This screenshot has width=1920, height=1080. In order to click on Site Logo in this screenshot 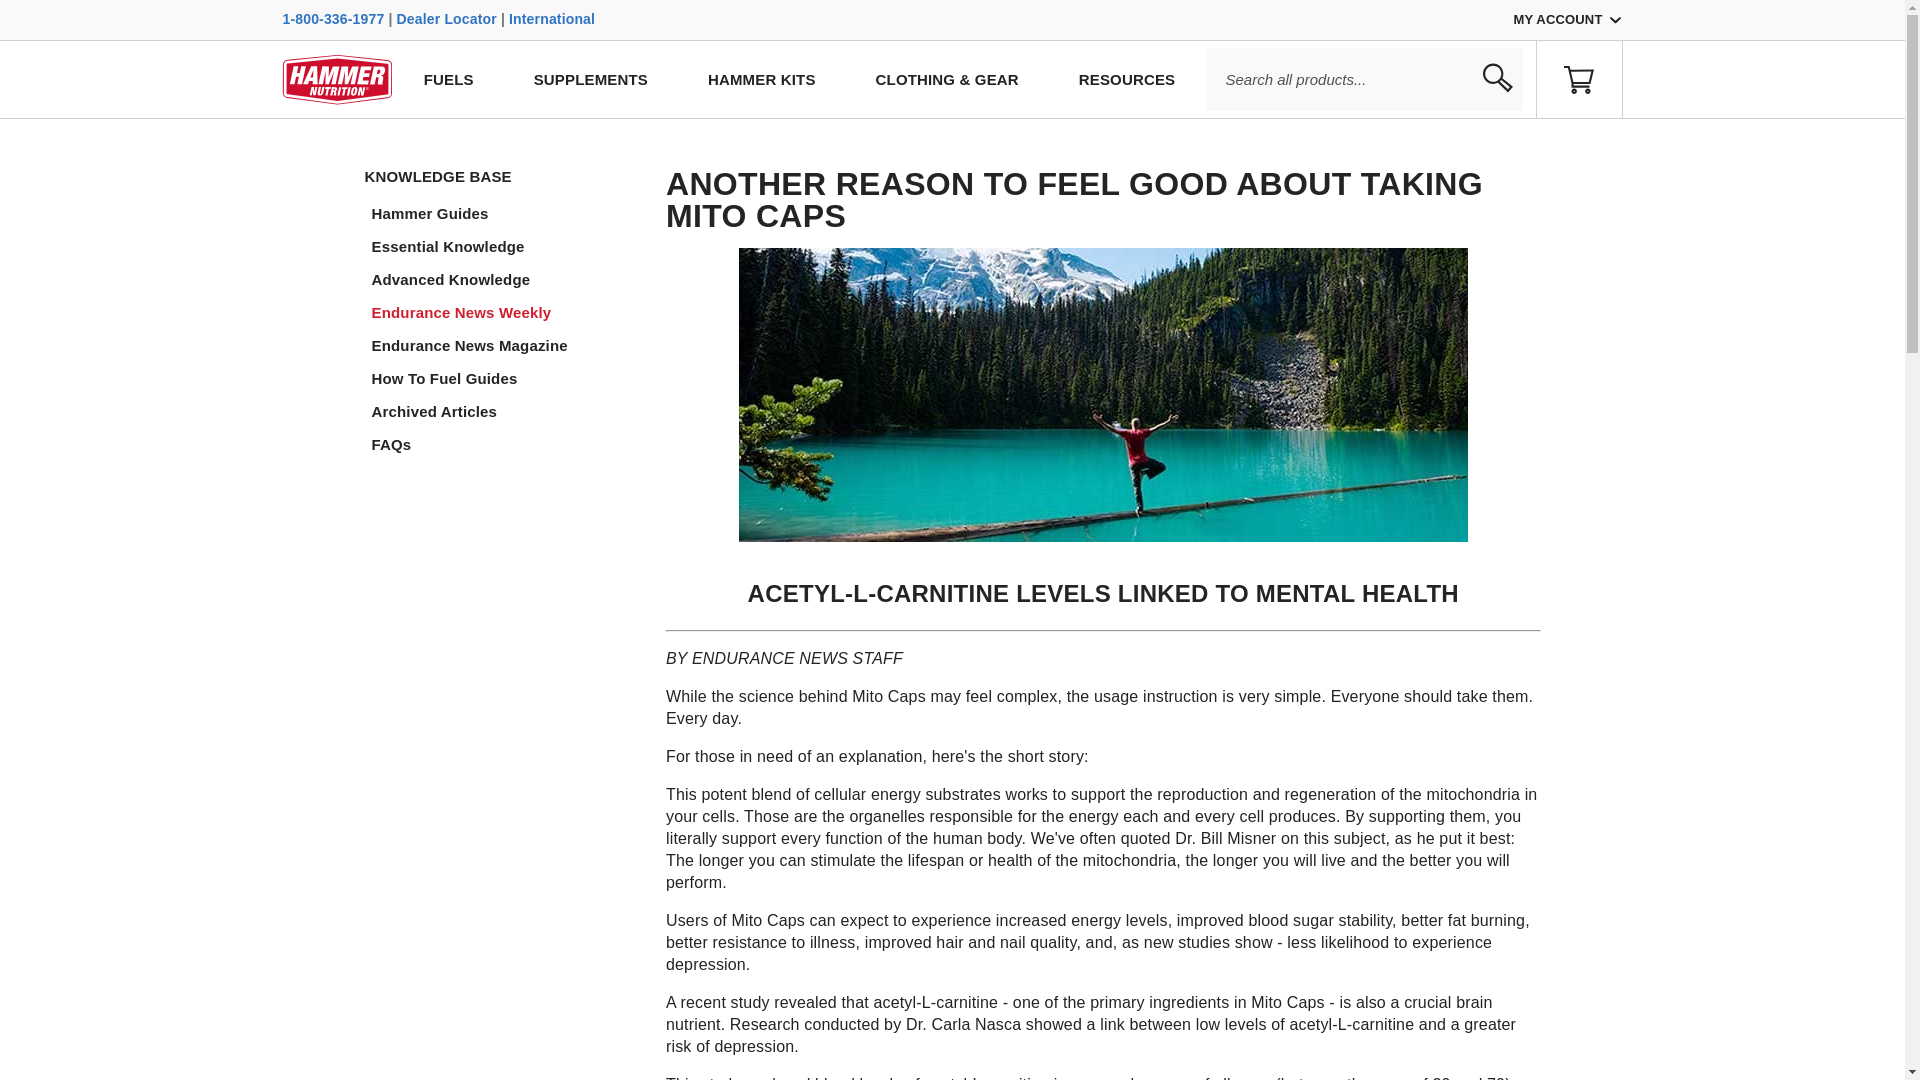, I will do `click(336, 78)`.